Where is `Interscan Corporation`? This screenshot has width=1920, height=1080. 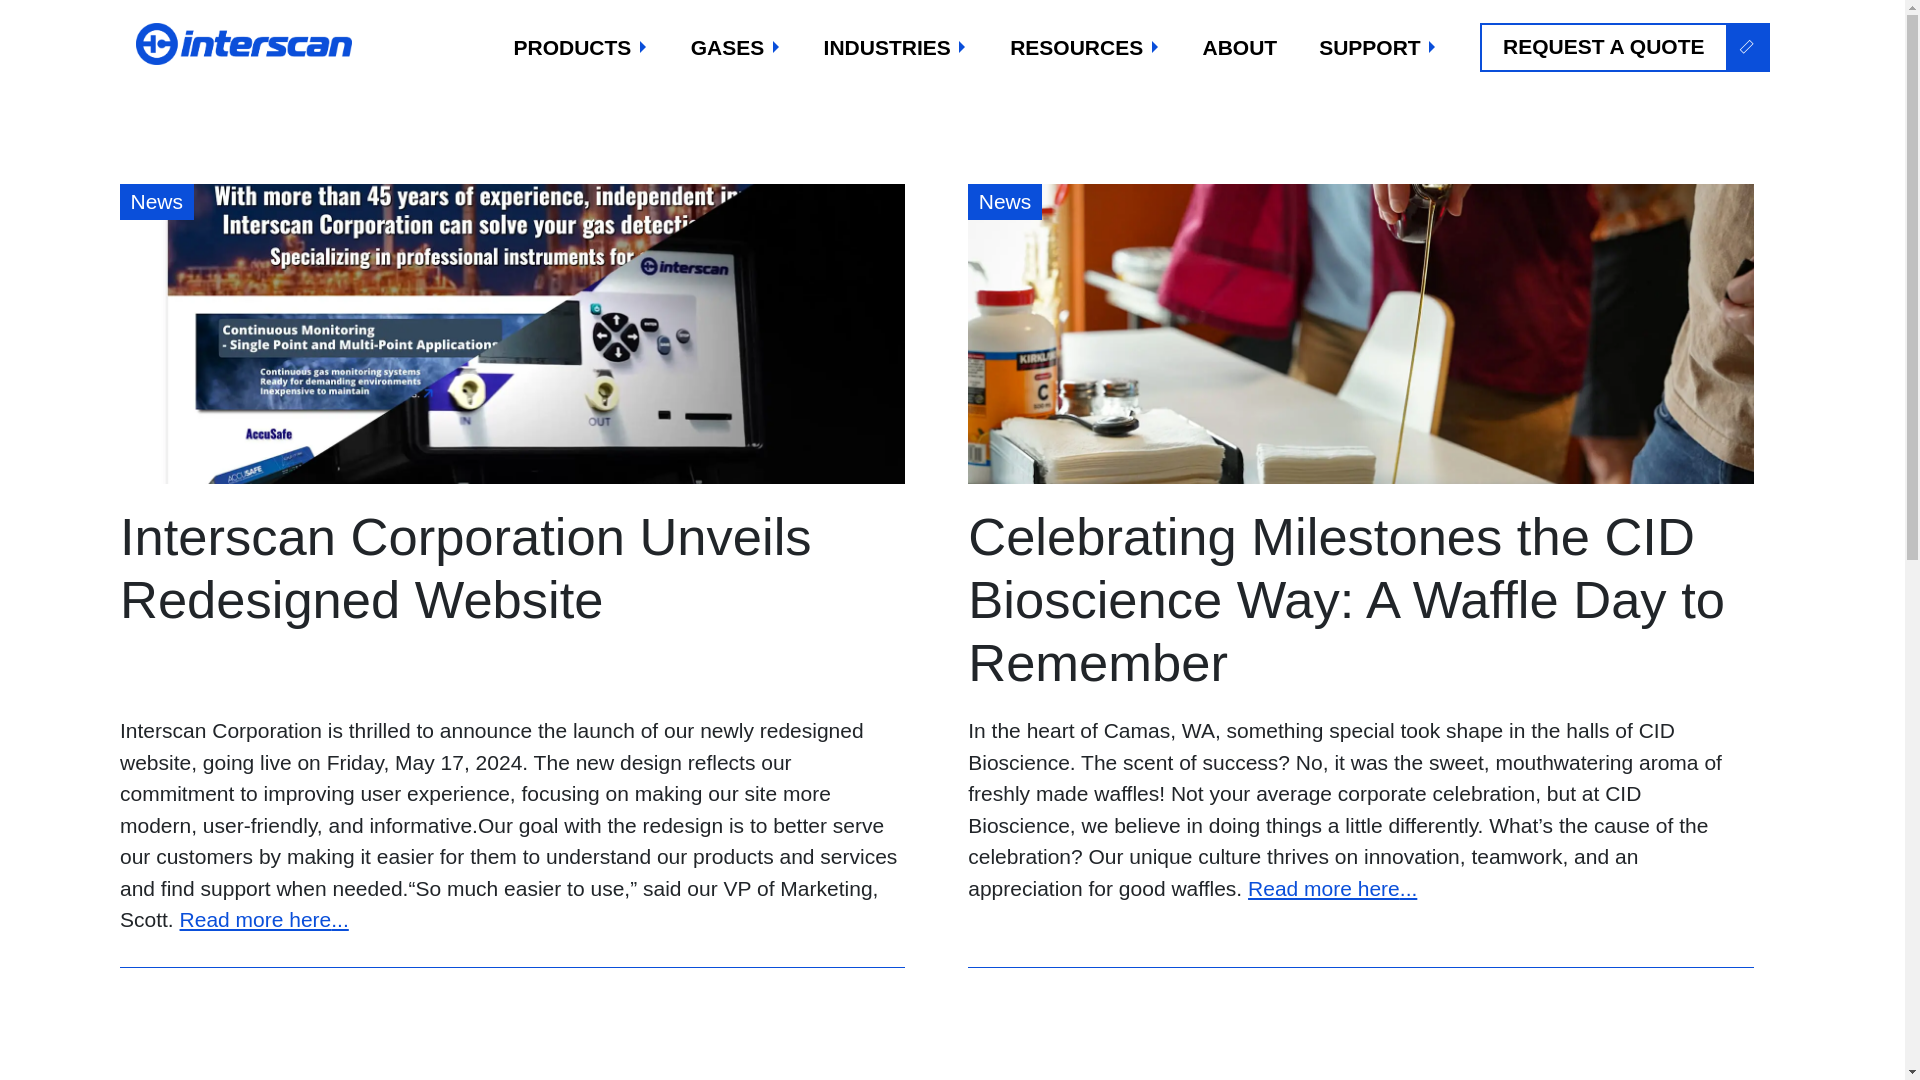 Interscan Corporation is located at coordinates (246, 44).